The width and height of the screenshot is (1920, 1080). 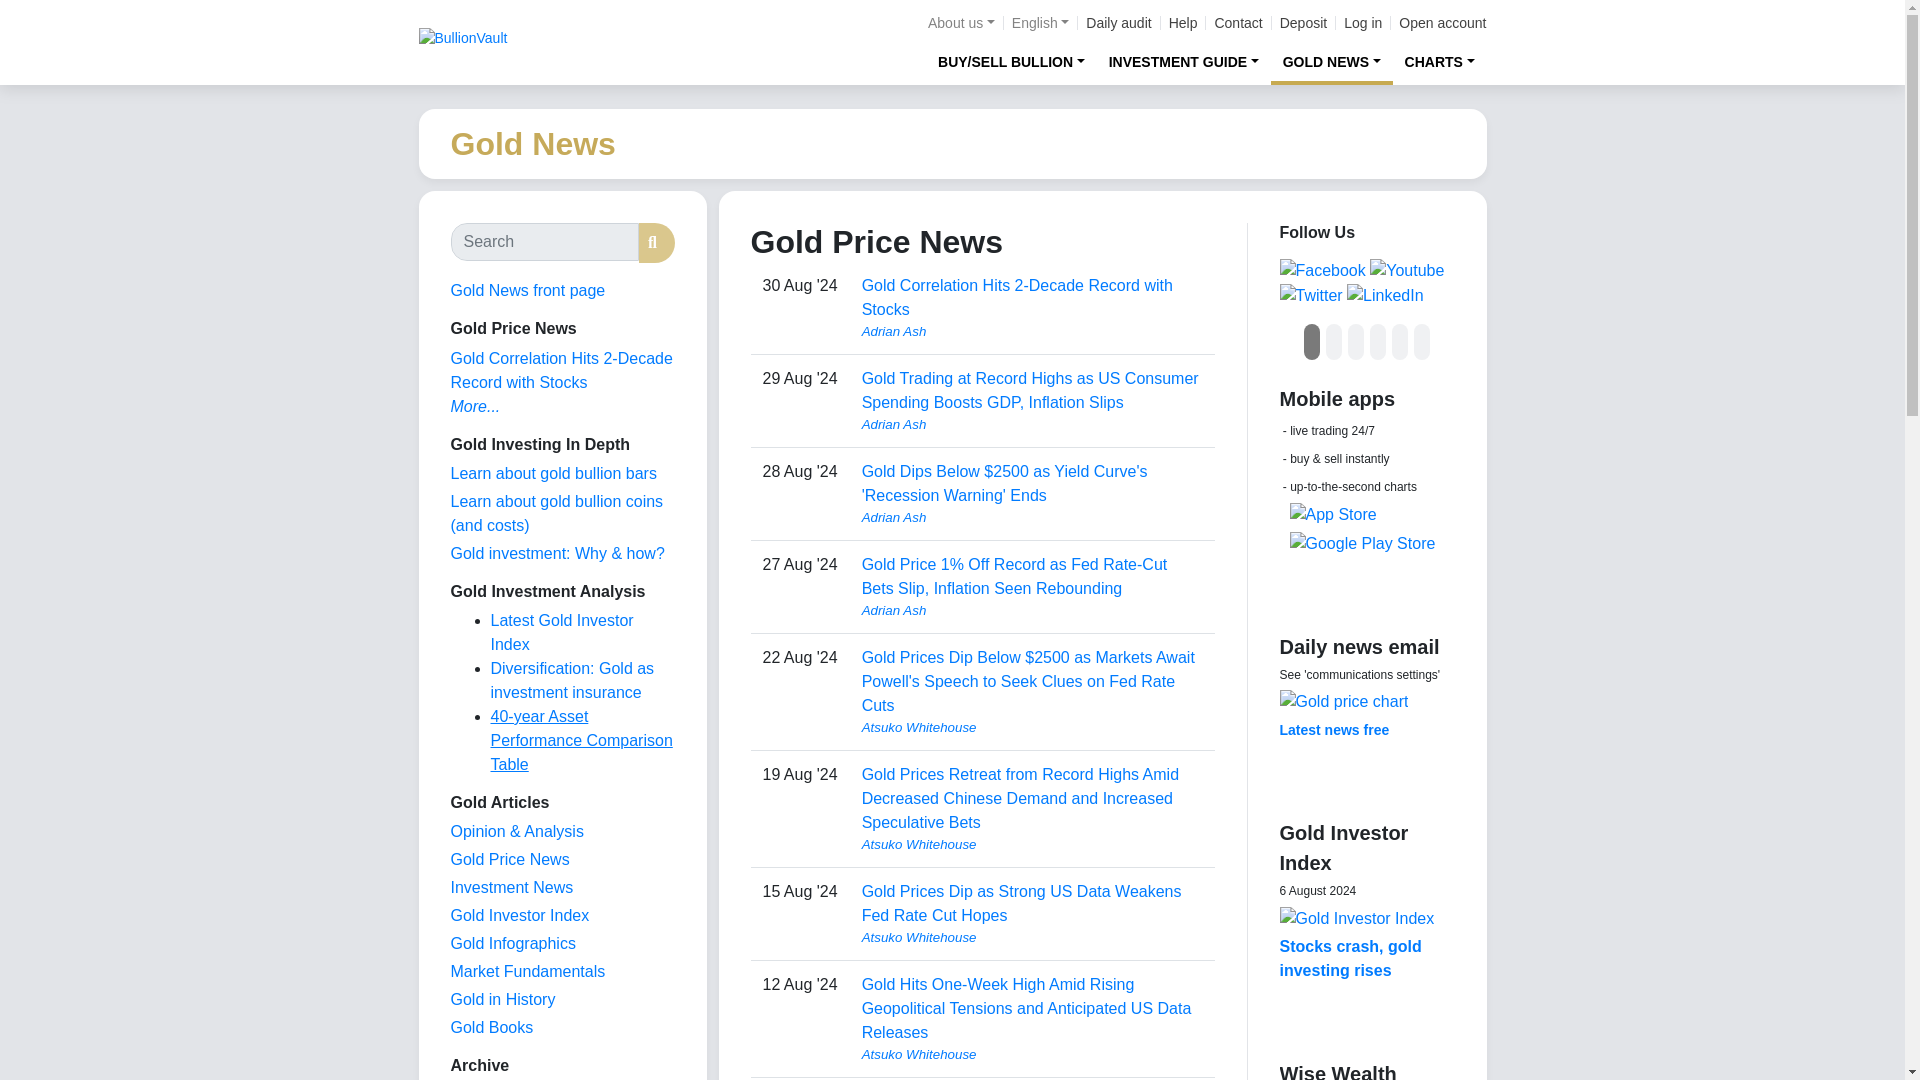 I want to click on View user profile., so click(x=1032, y=844).